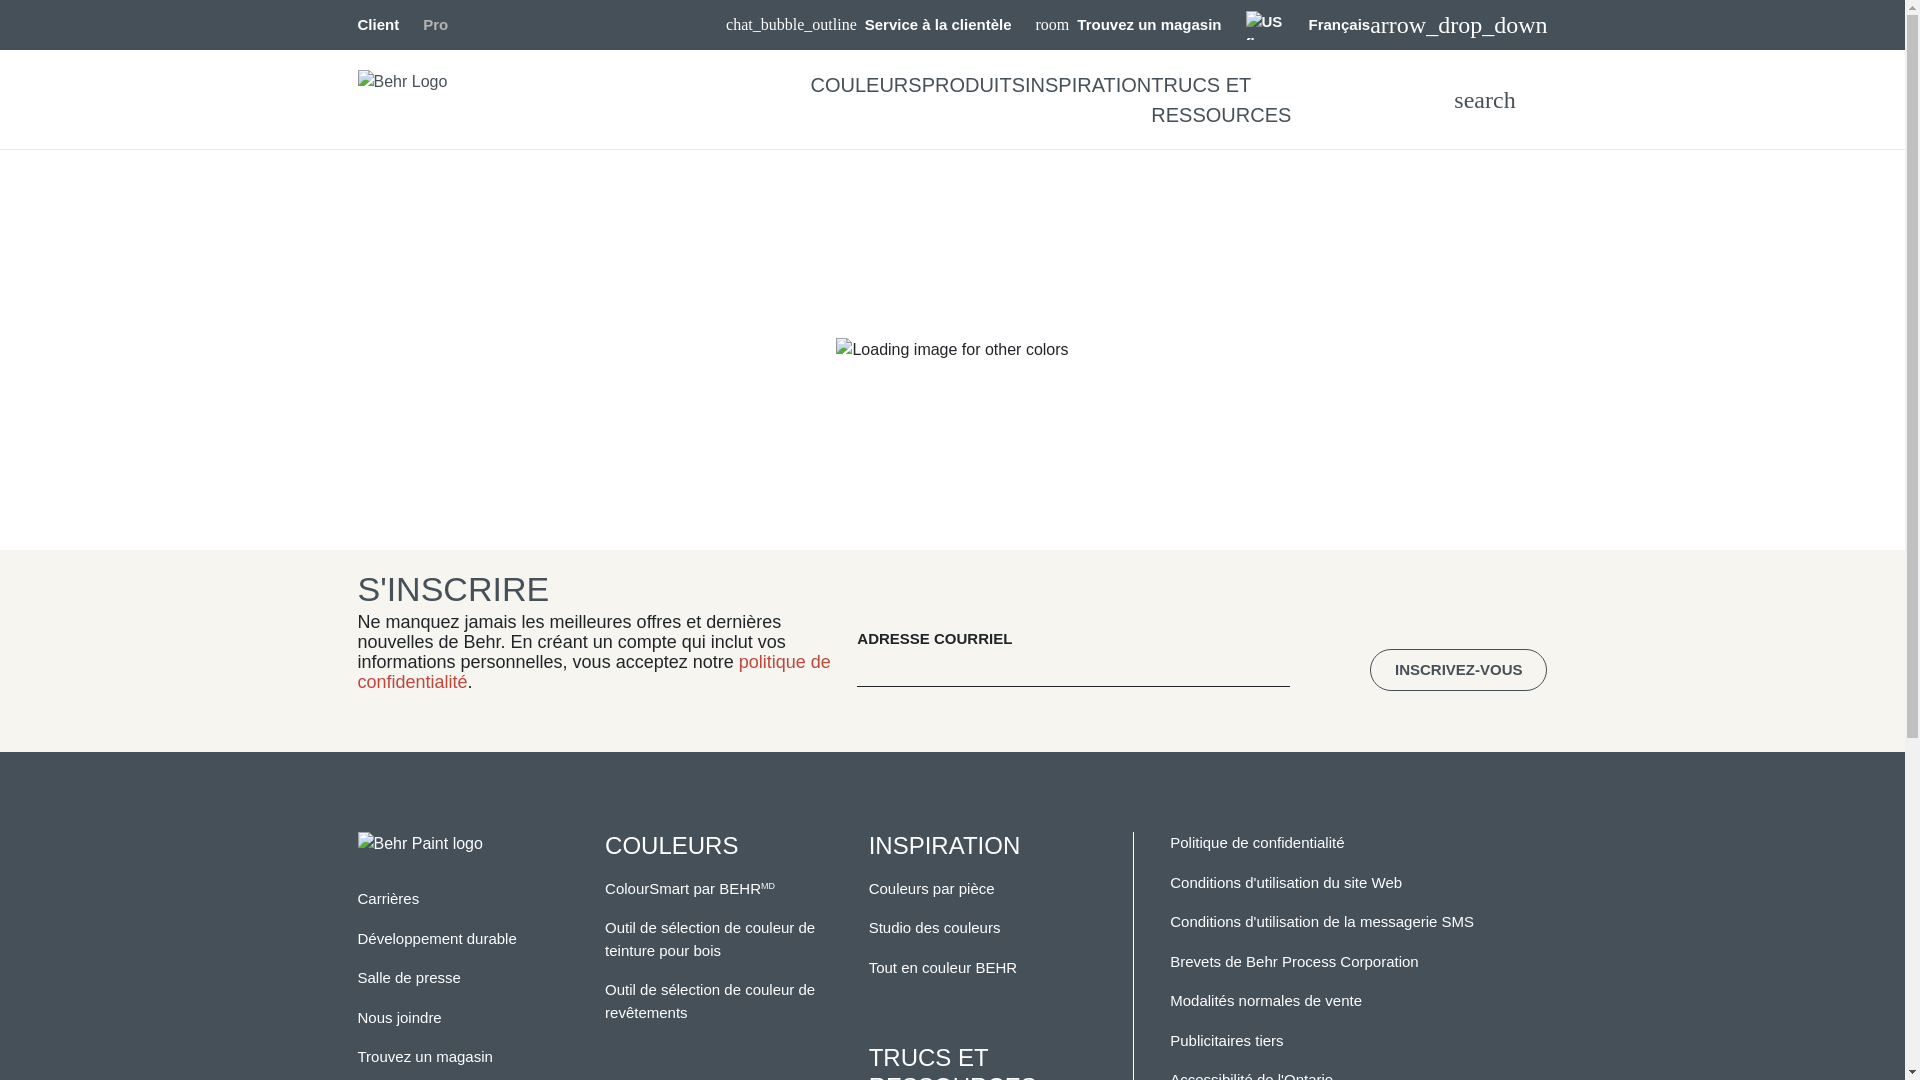 Image resolution: width=1920 pixels, height=1080 pixels. I want to click on COULEURS, so click(866, 85).